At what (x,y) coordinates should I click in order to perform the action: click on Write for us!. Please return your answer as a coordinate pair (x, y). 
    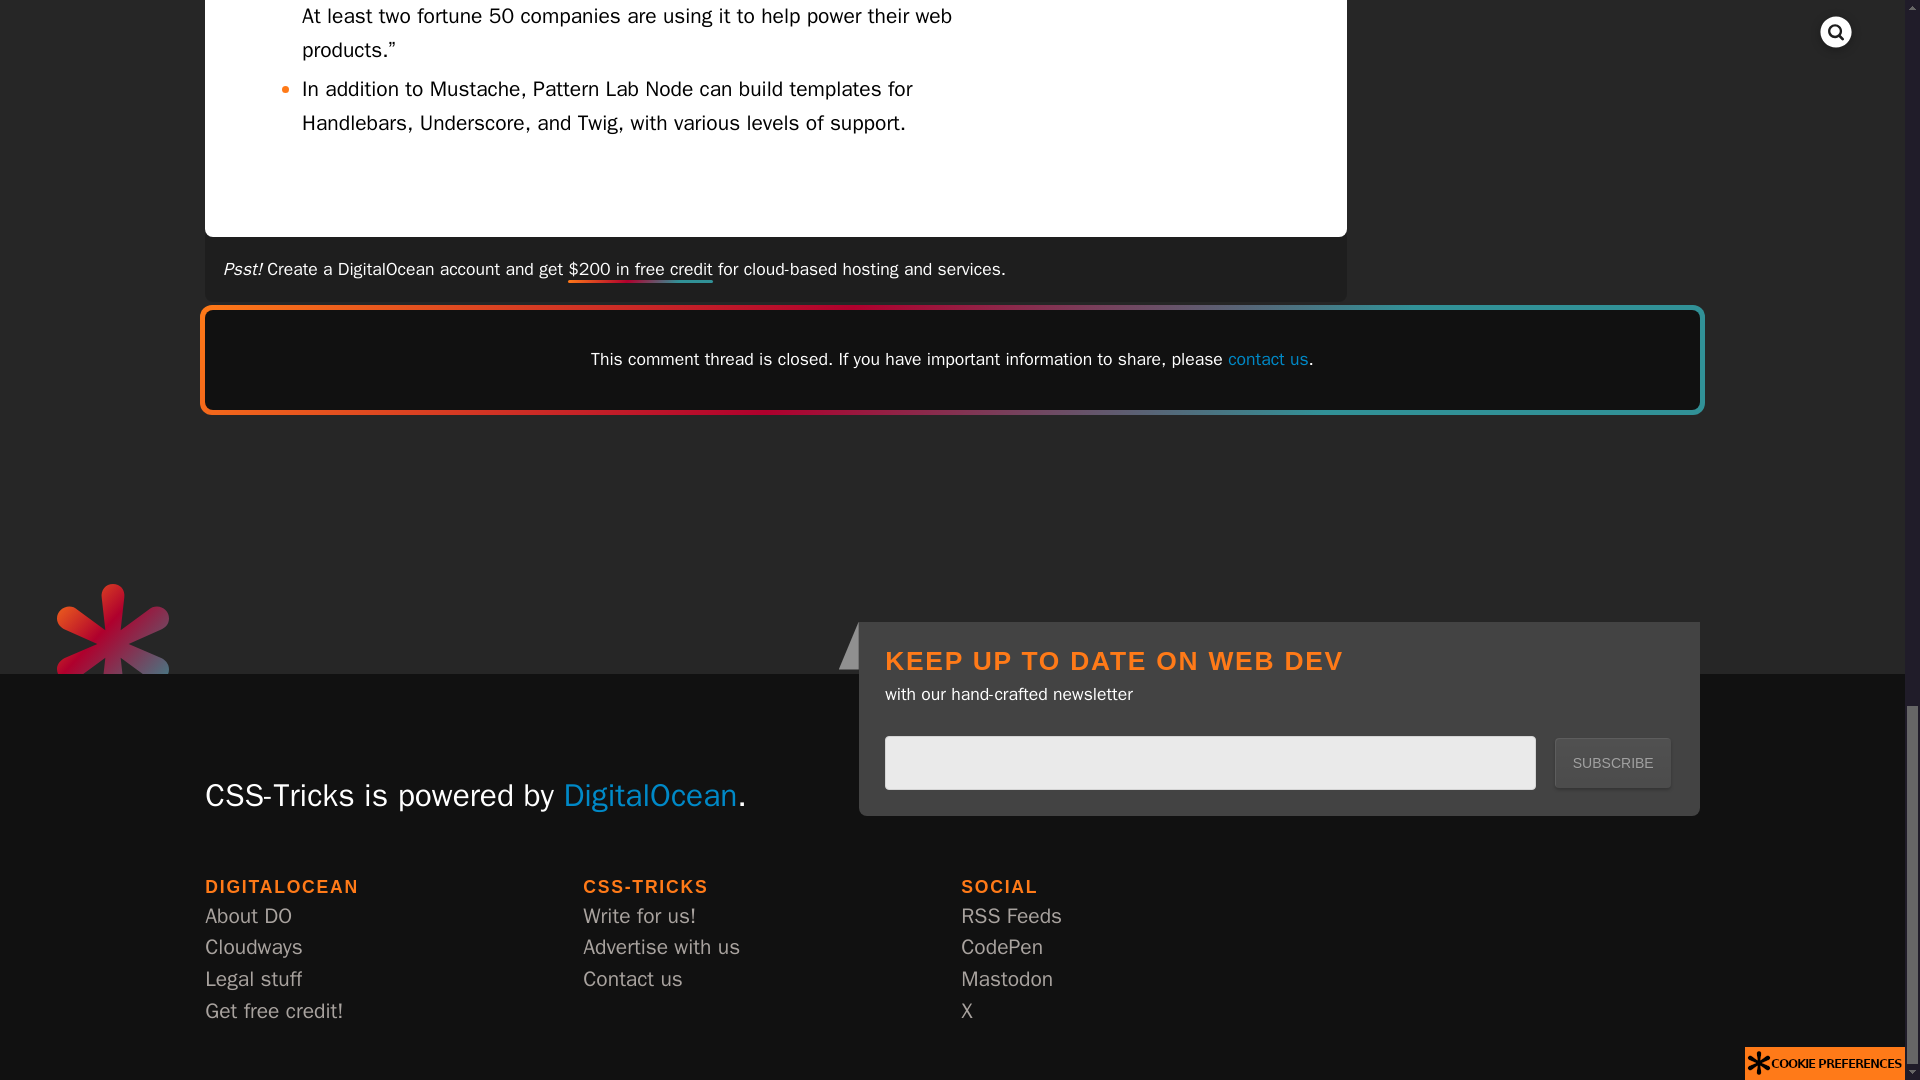
    Looking at the image, I should click on (639, 916).